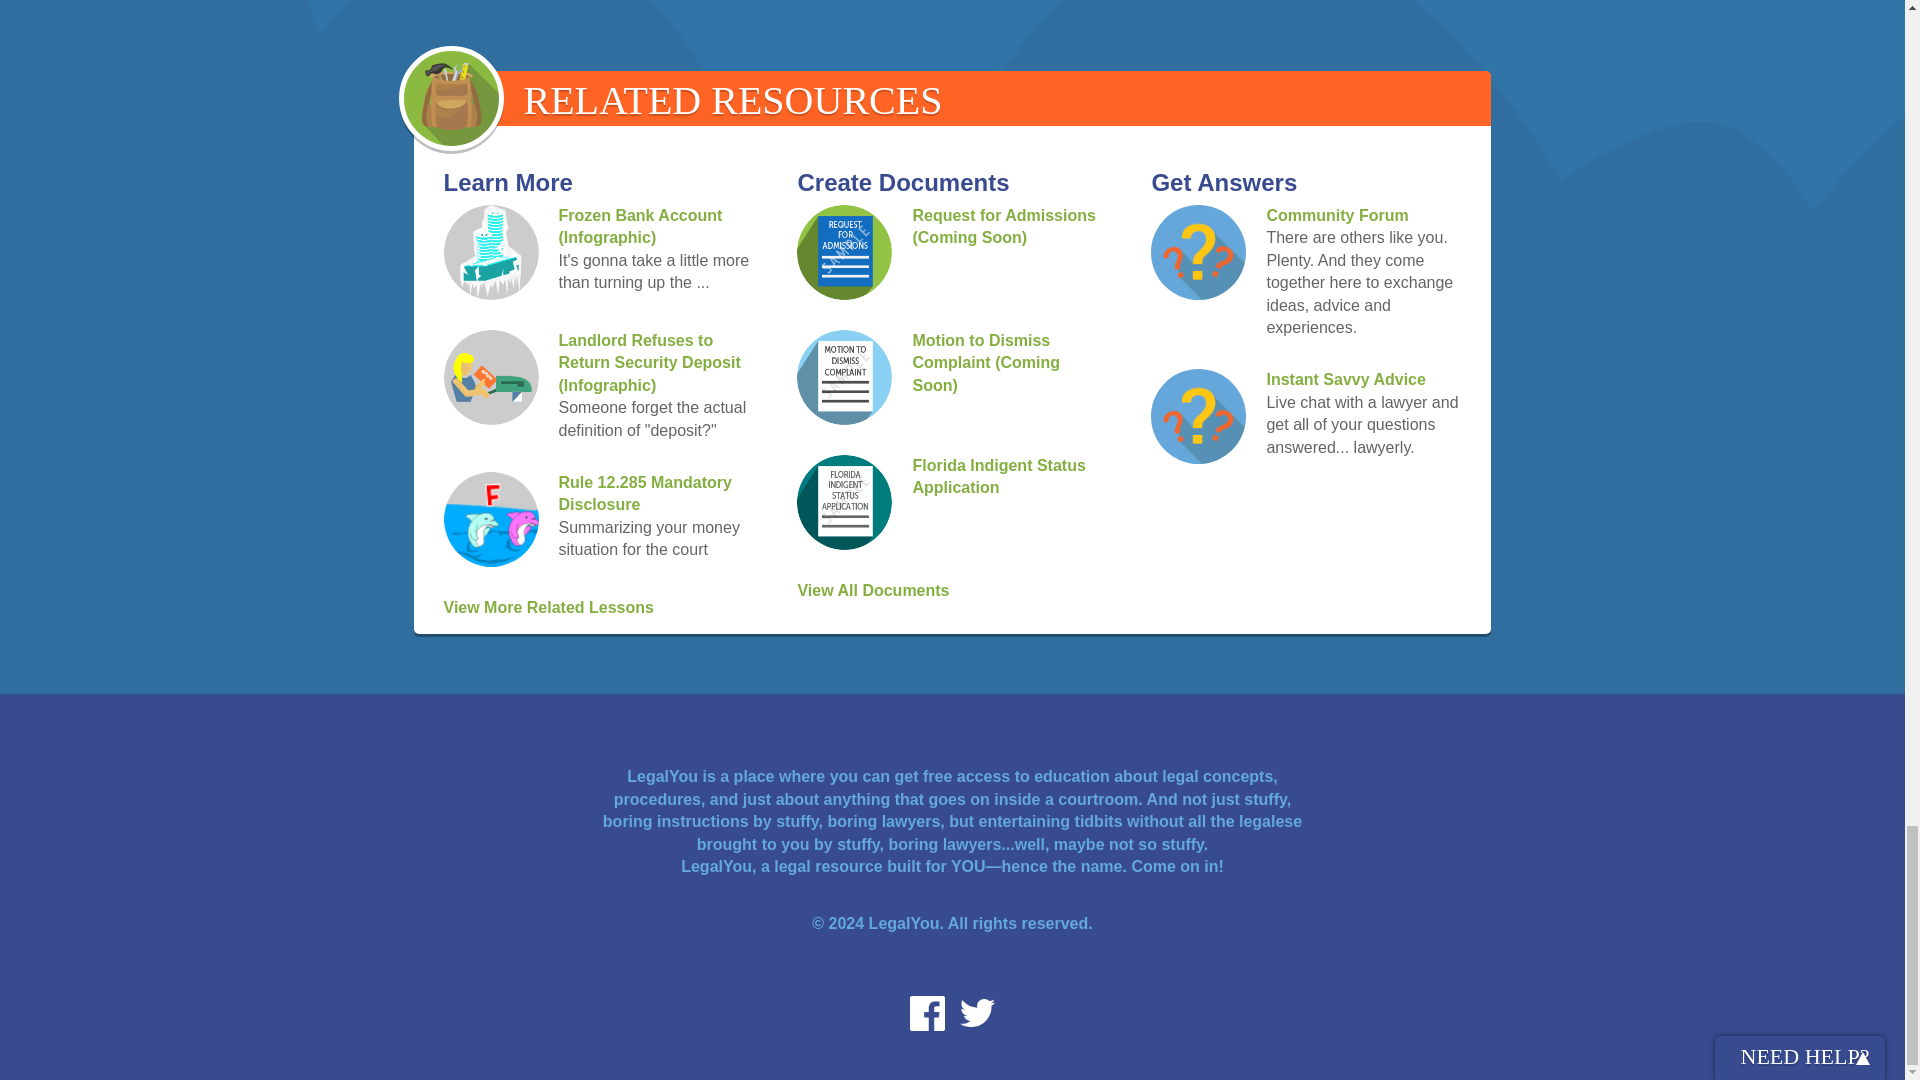 This screenshot has width=1920, height=1080. I want to click on View More Related Lessons, so click(548, 607).